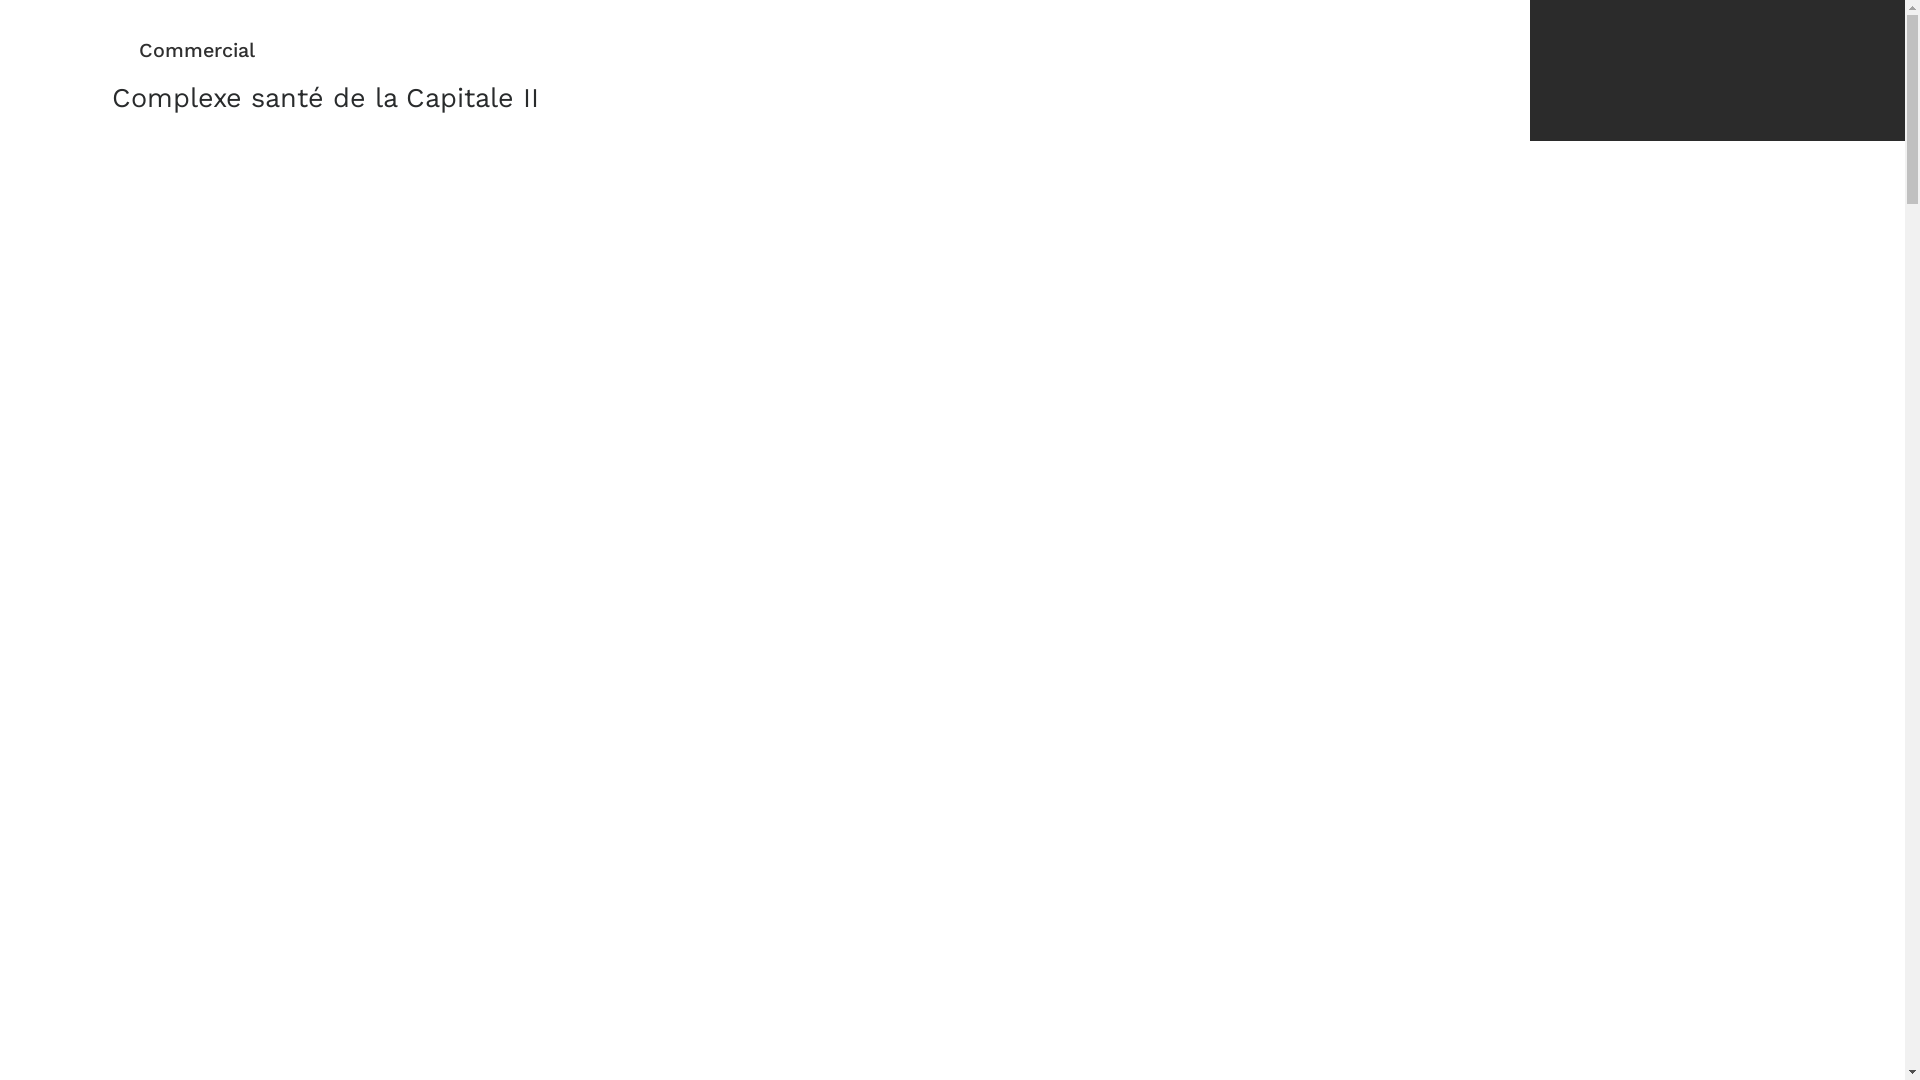 This screenshot has width=1920, height=1080. I want to click on Commercial, so click(184, 50).